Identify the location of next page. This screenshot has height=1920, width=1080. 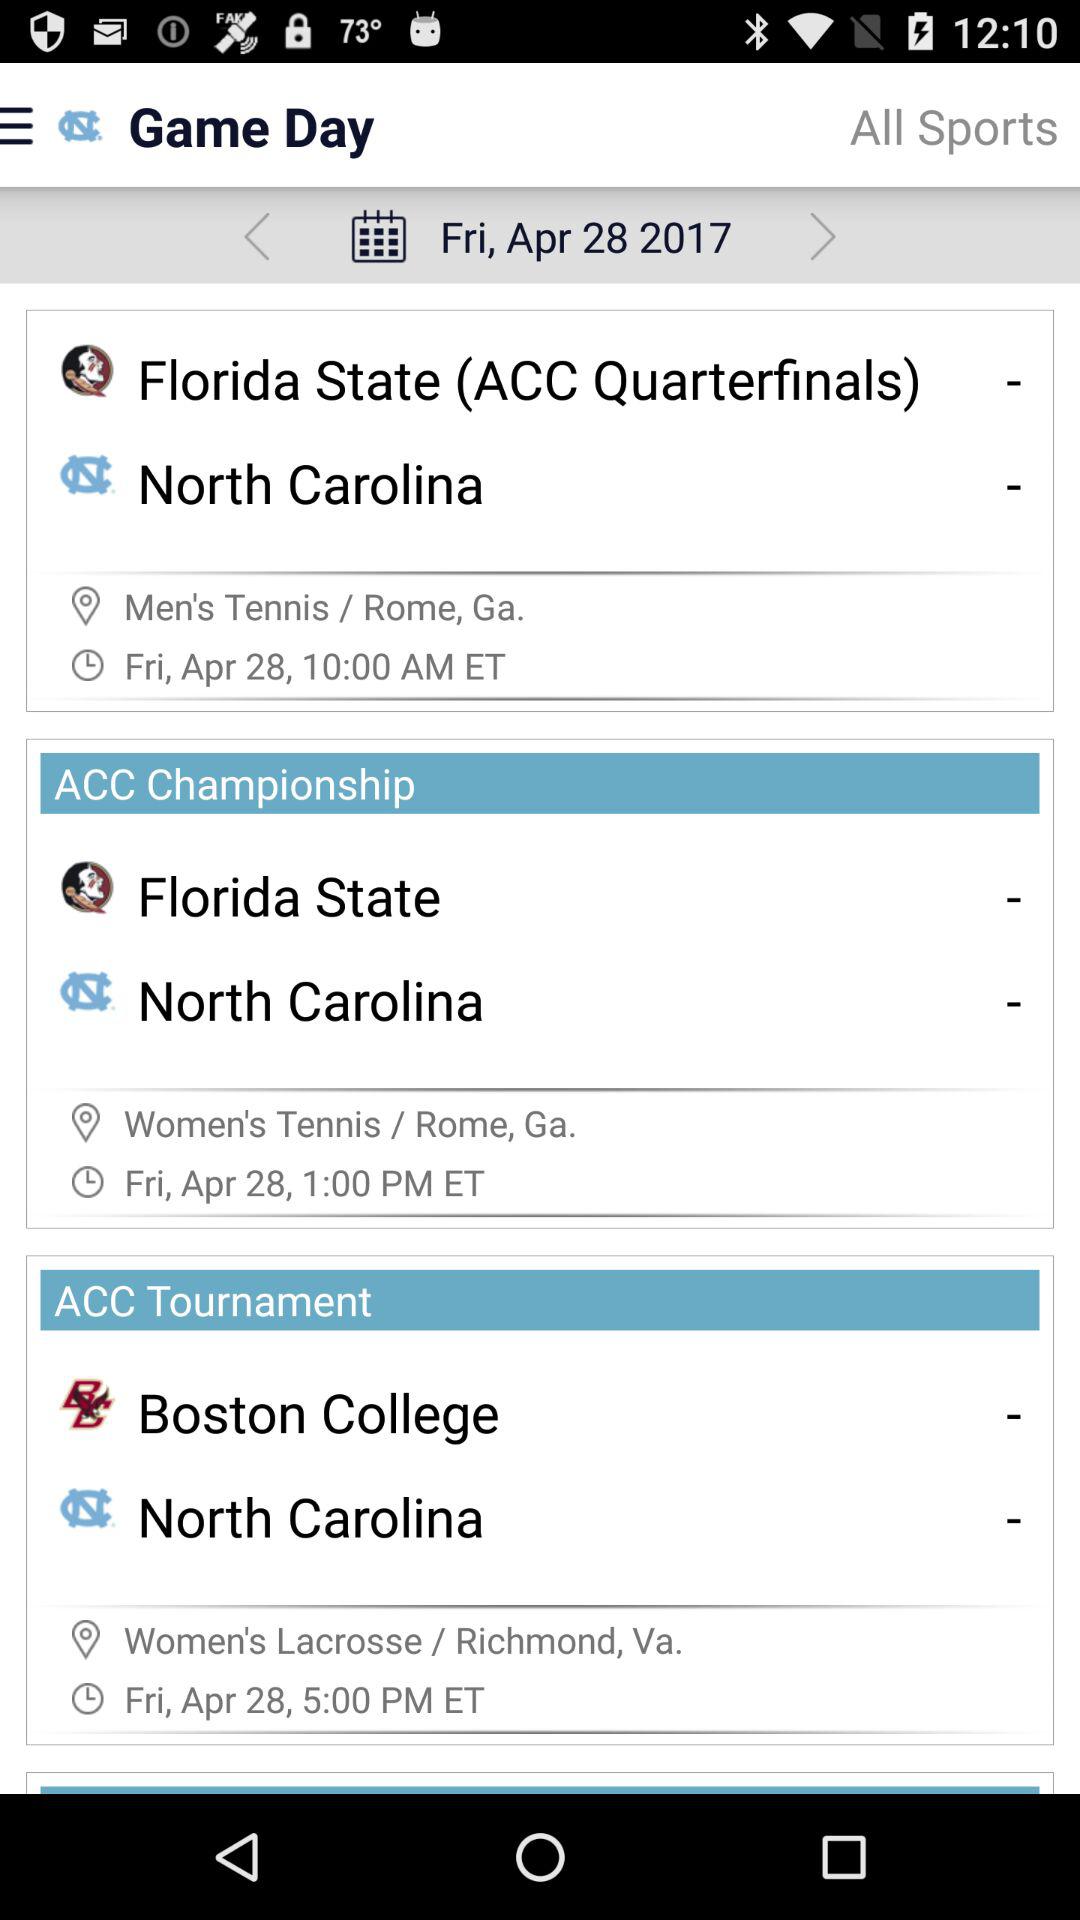
(822, 236).